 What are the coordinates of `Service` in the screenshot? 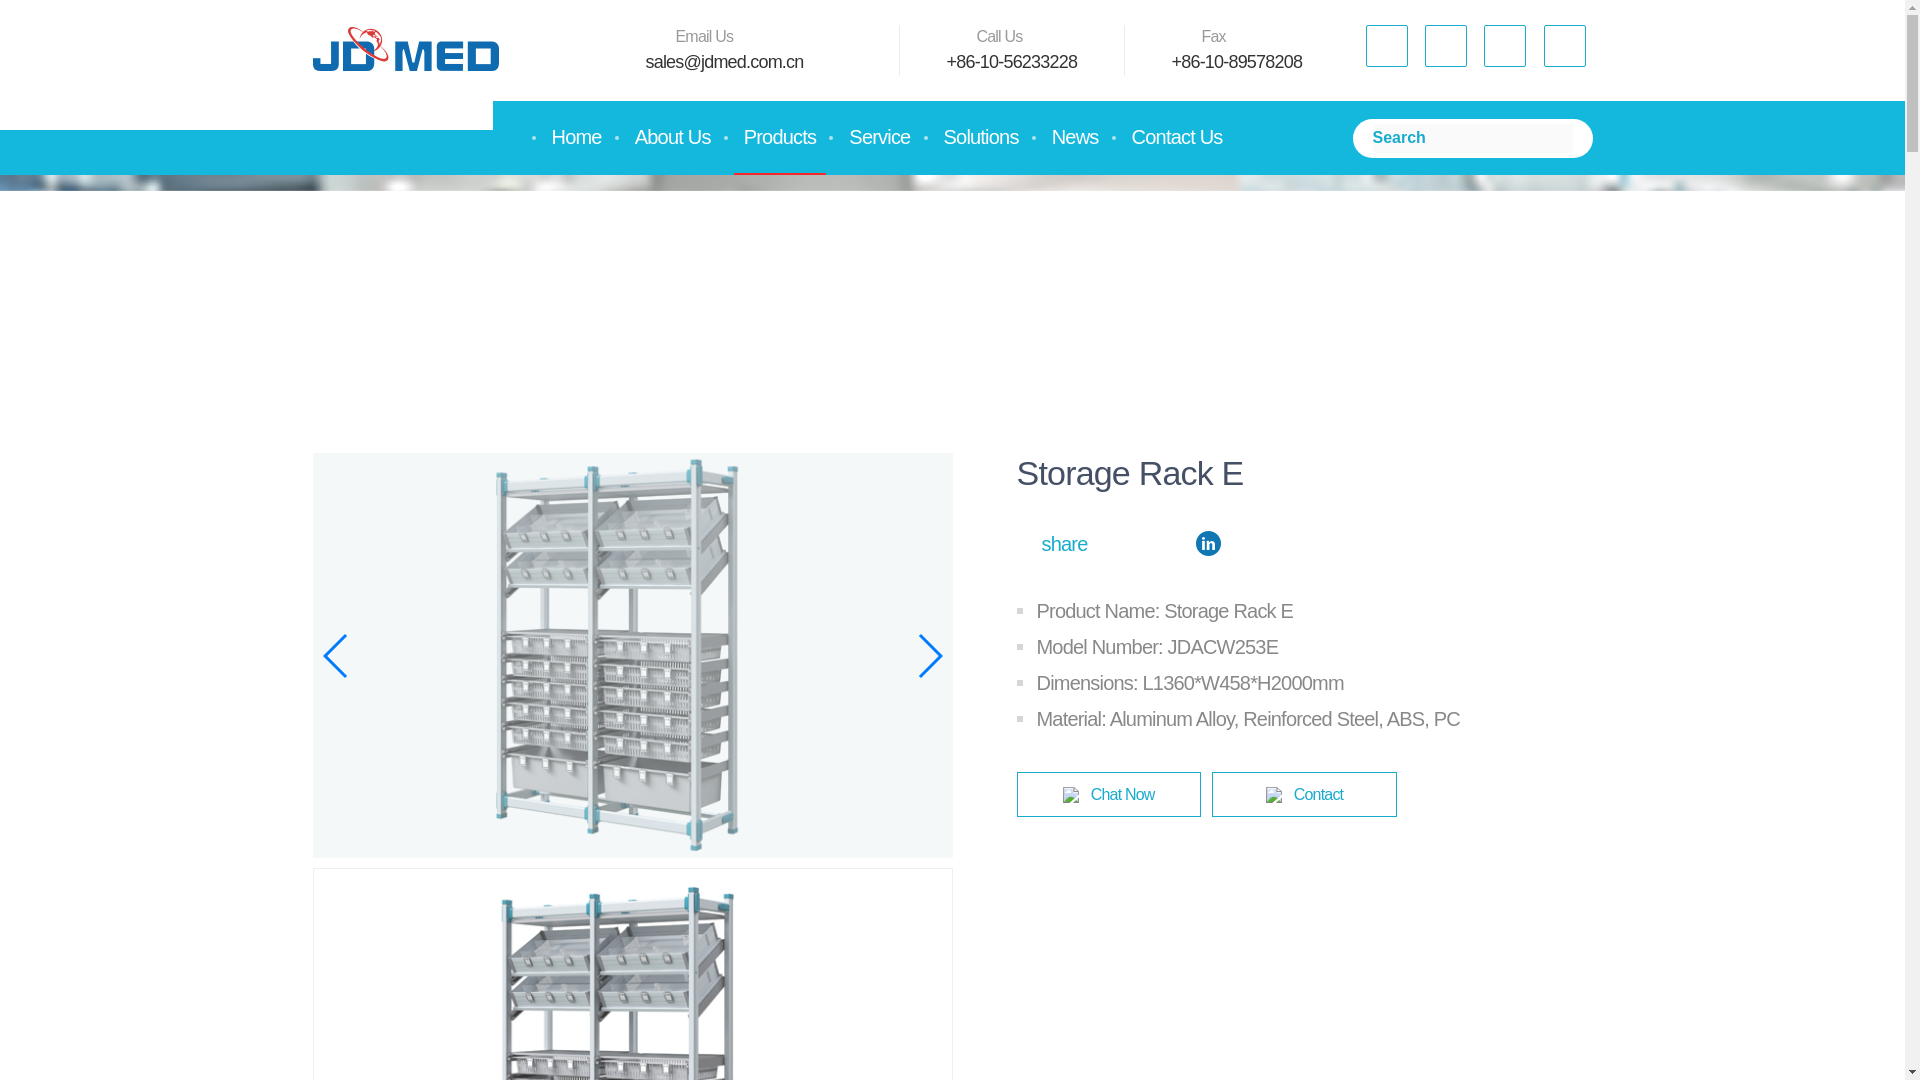 It's located at (879, 136).